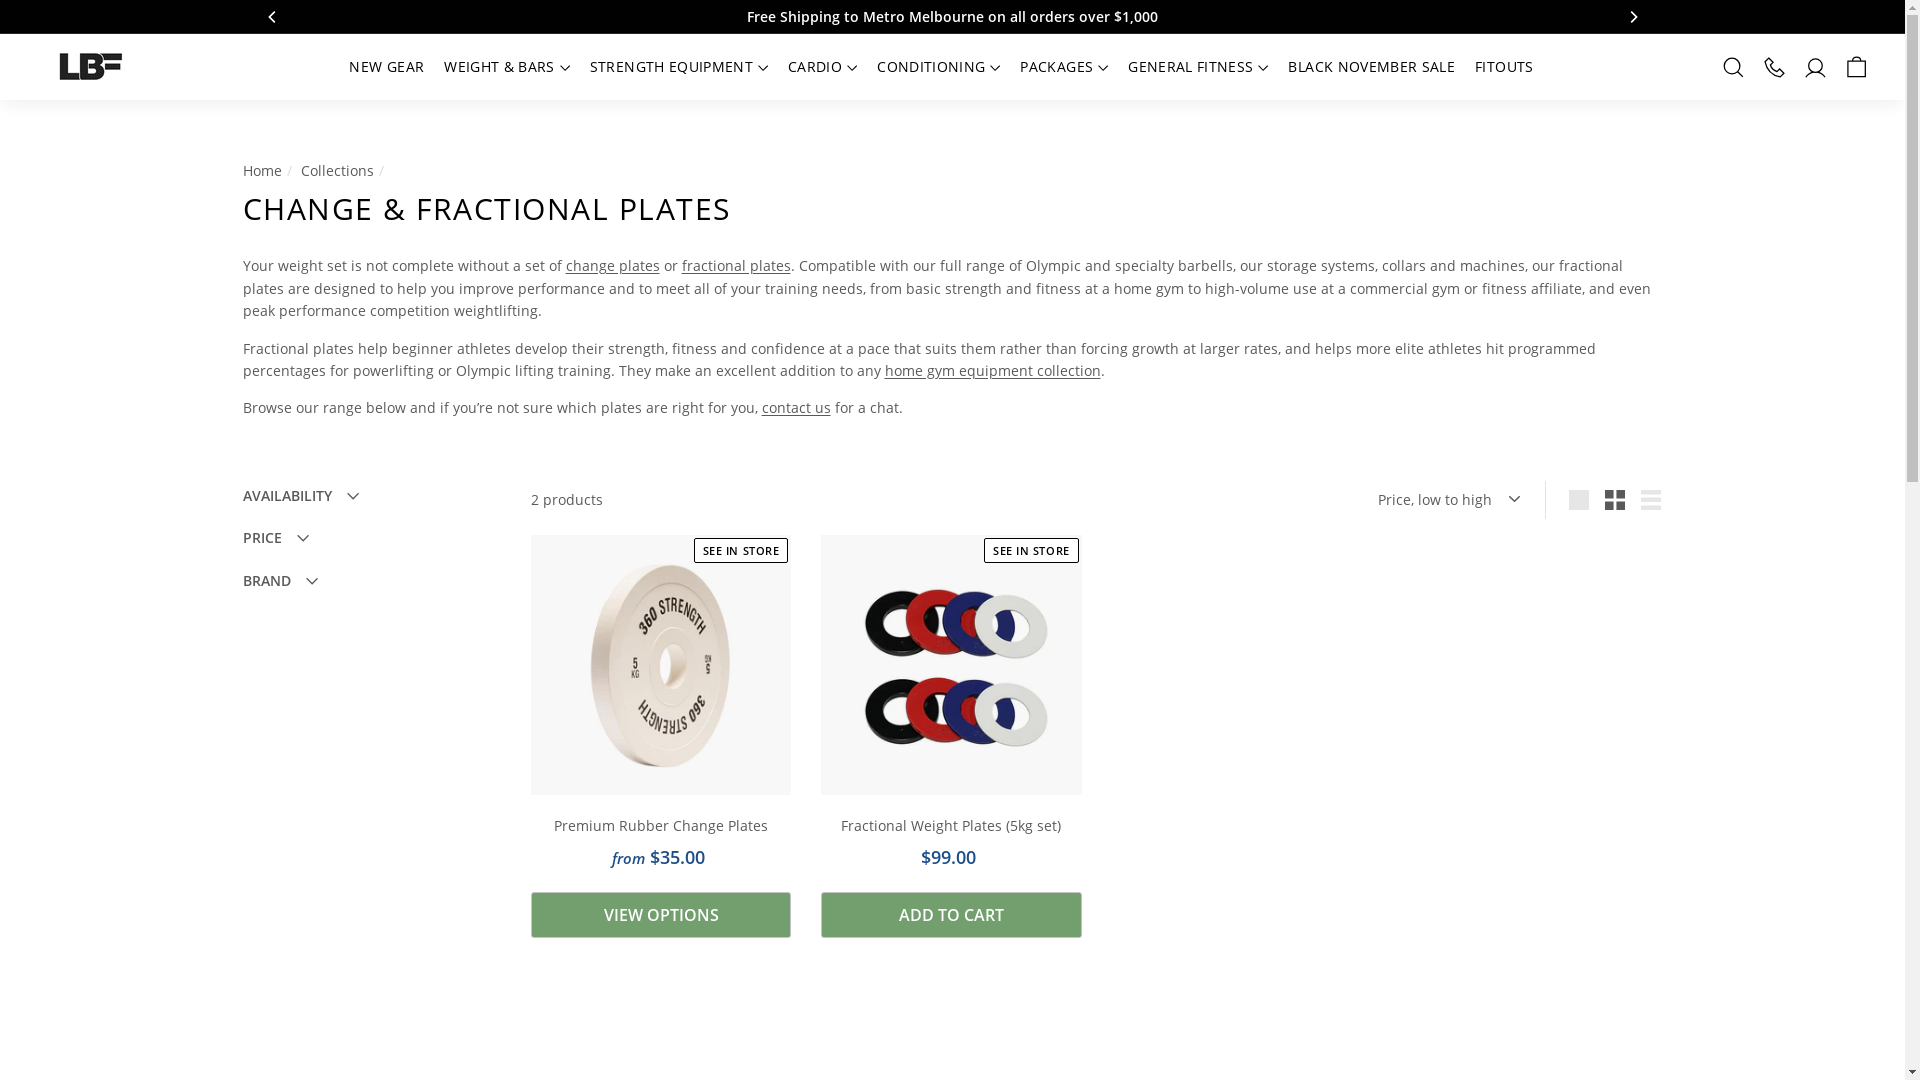  Describe the element at coordinates (1372, 67) in the screenshot. I see `BLACK NOVEMBER SALE` at that location.